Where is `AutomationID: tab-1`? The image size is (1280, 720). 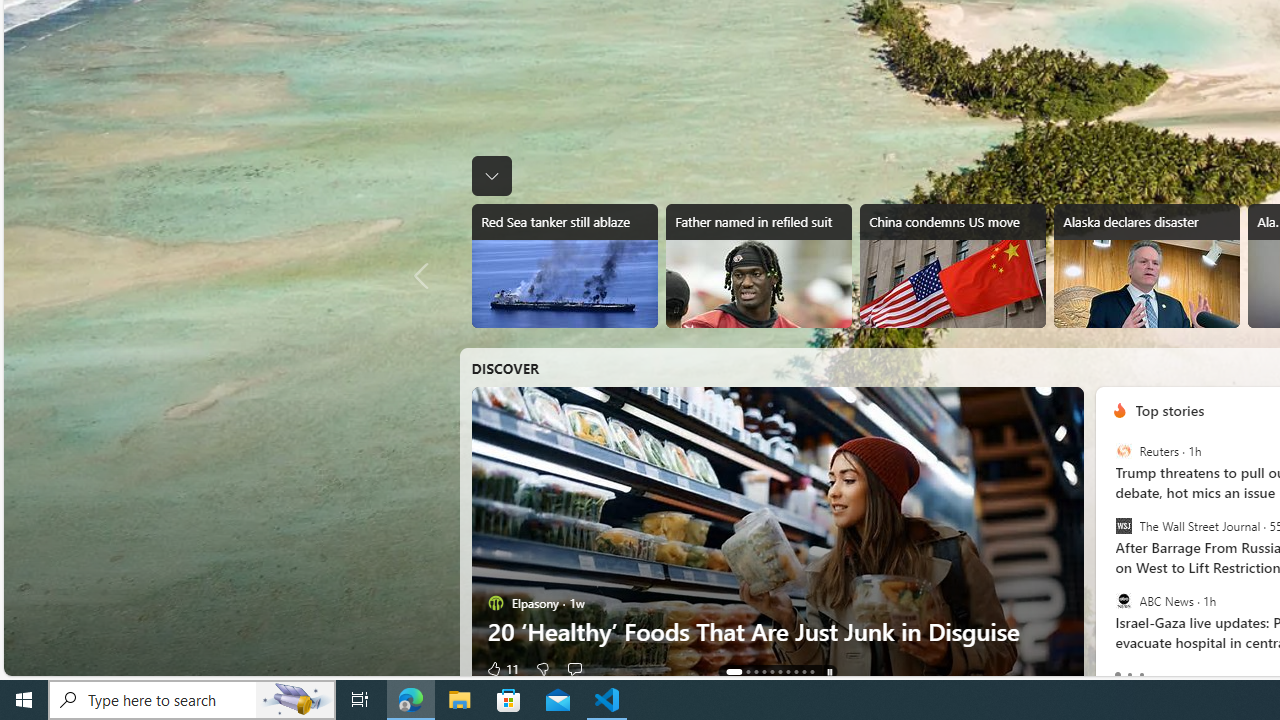
AutomationID: tab-1 is located at coordinates (742, 672).